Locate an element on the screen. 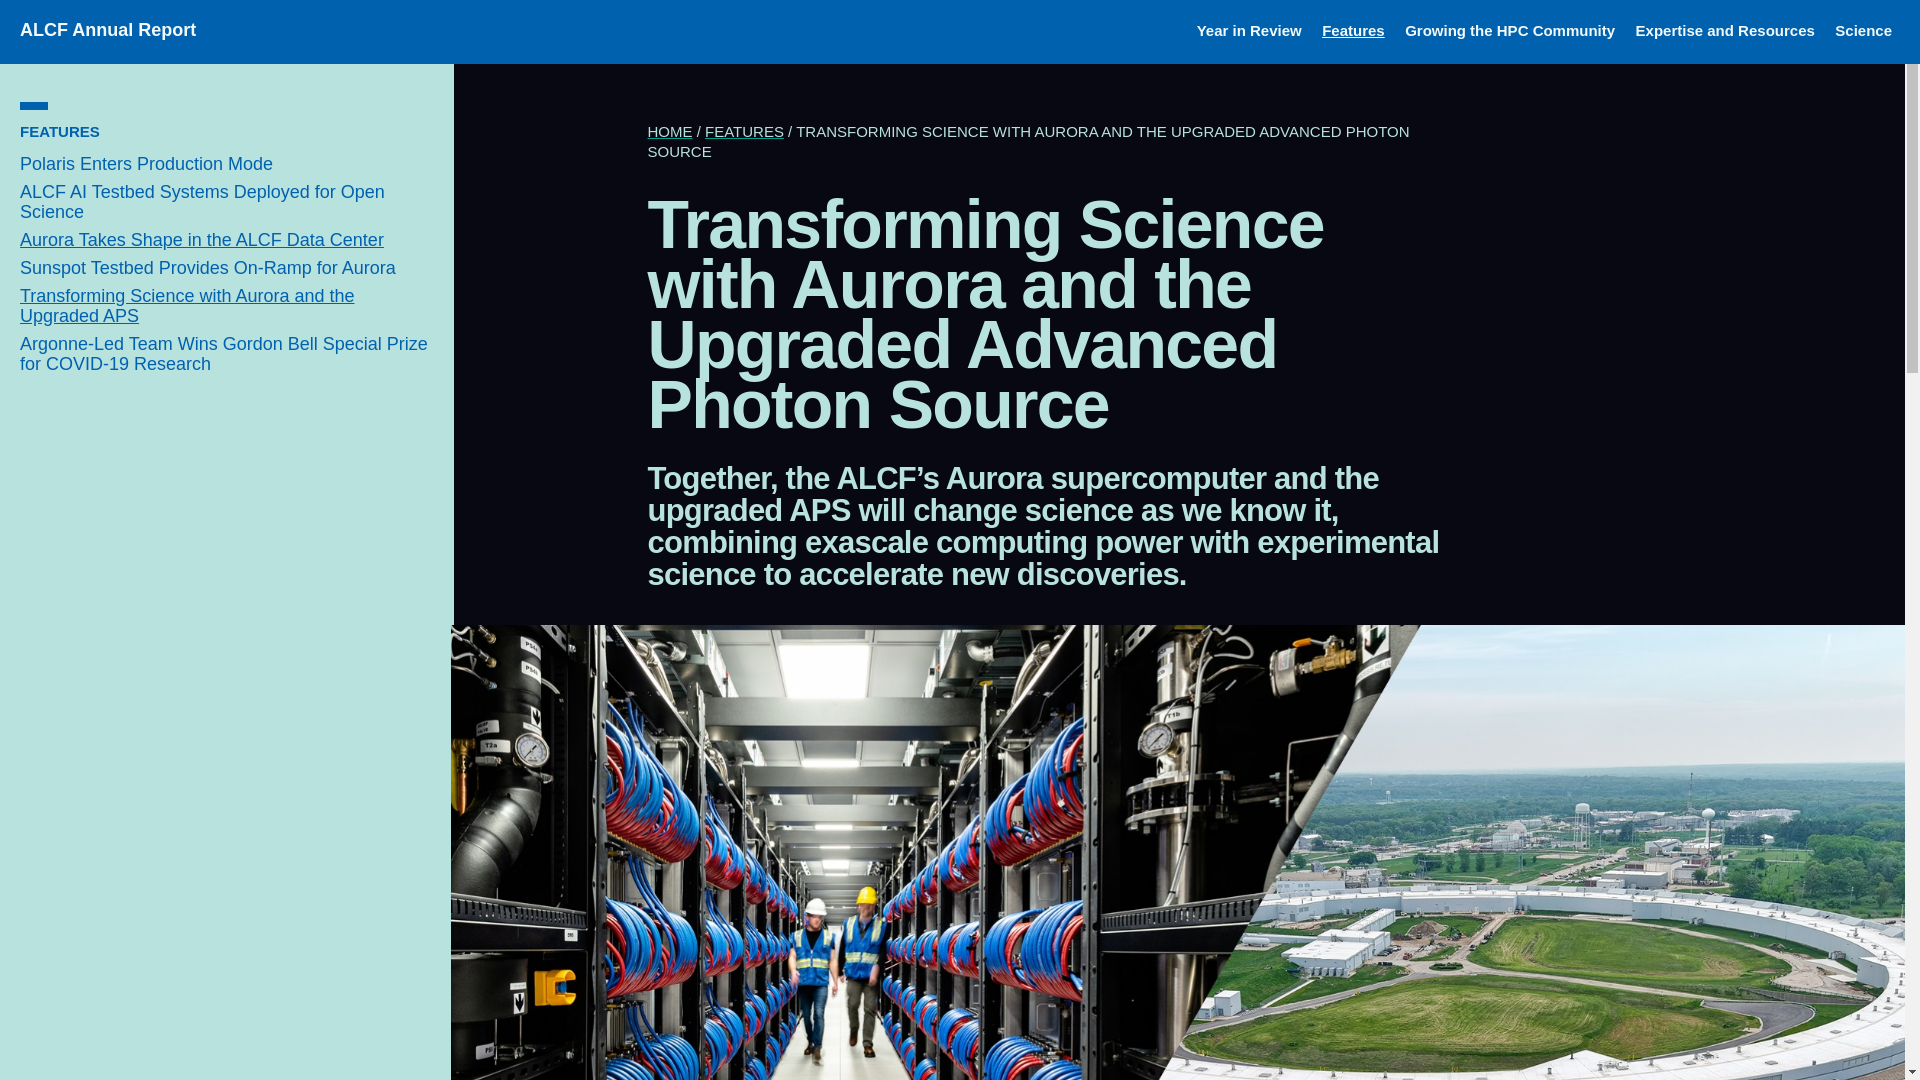  Expertise and Resources is located at coordinates (1724, 30).